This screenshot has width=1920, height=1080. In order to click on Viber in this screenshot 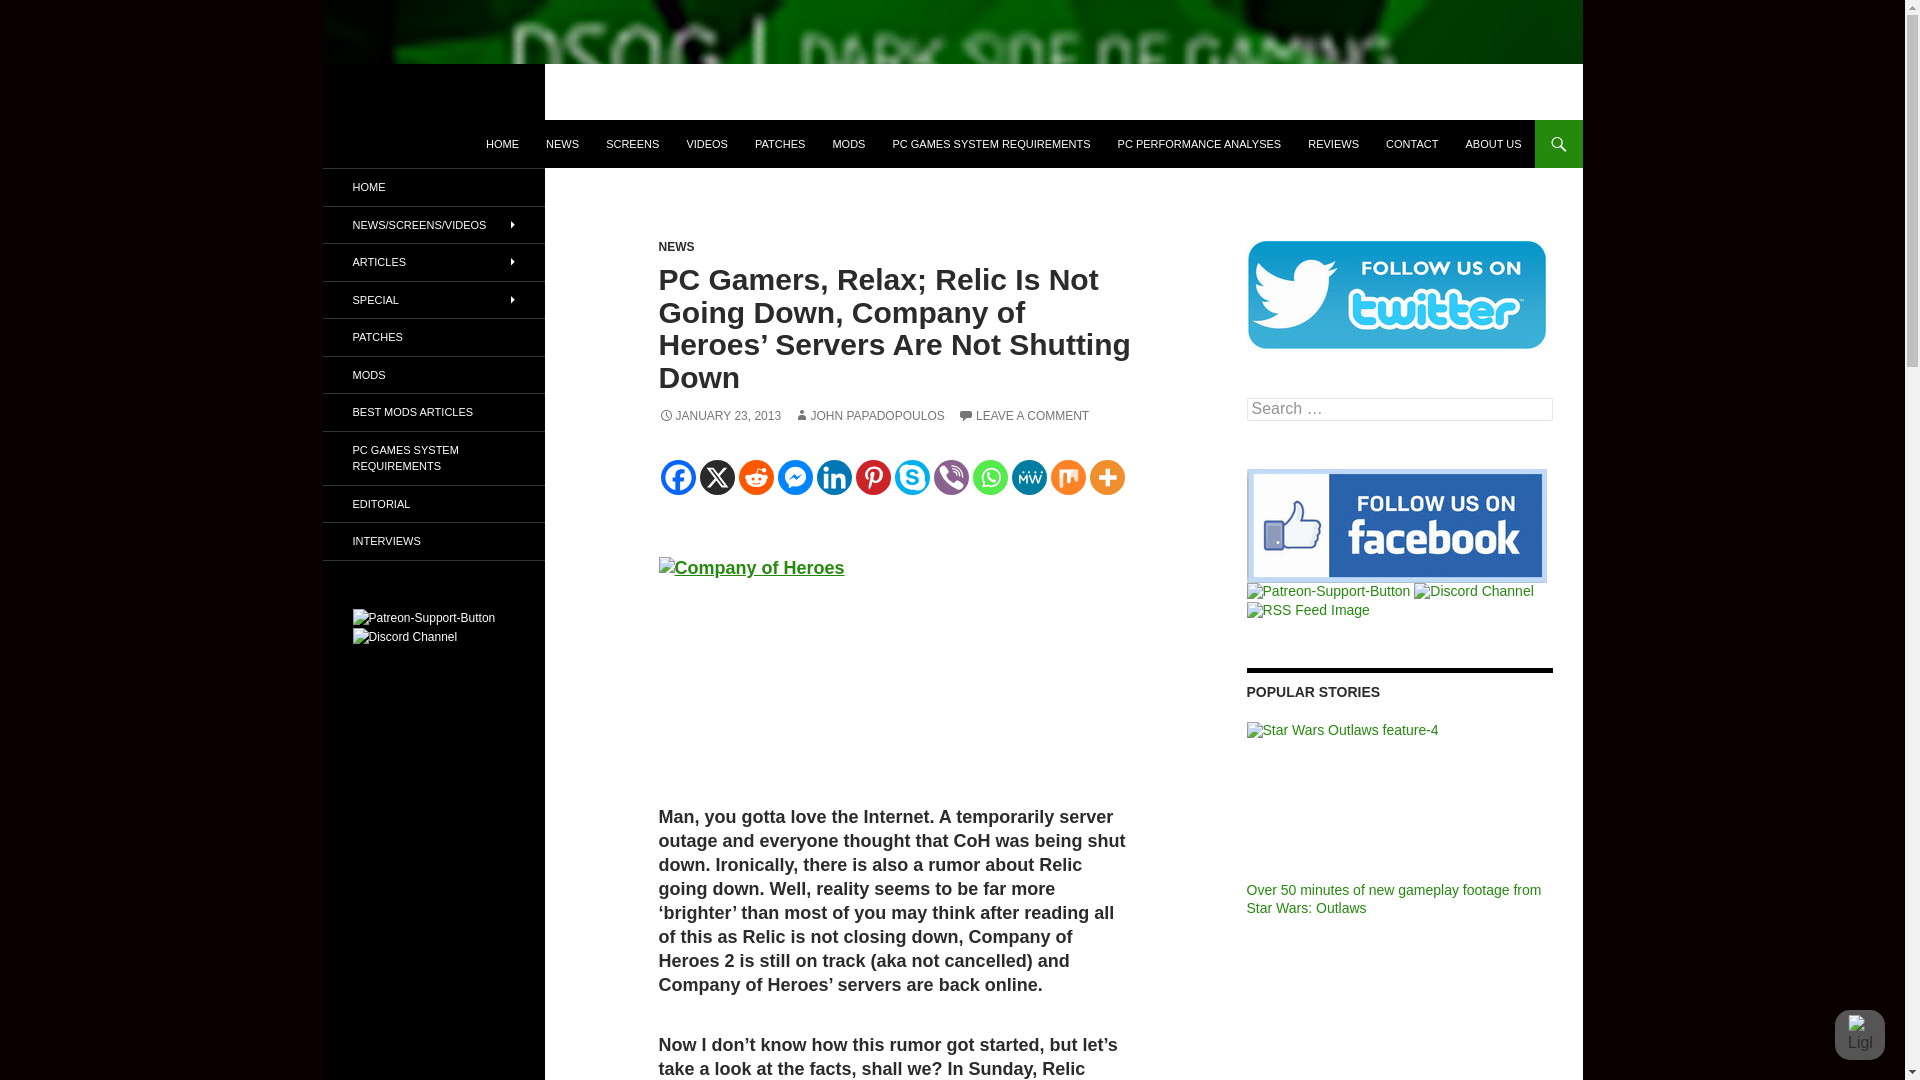, I will do `click(951, 477)`.